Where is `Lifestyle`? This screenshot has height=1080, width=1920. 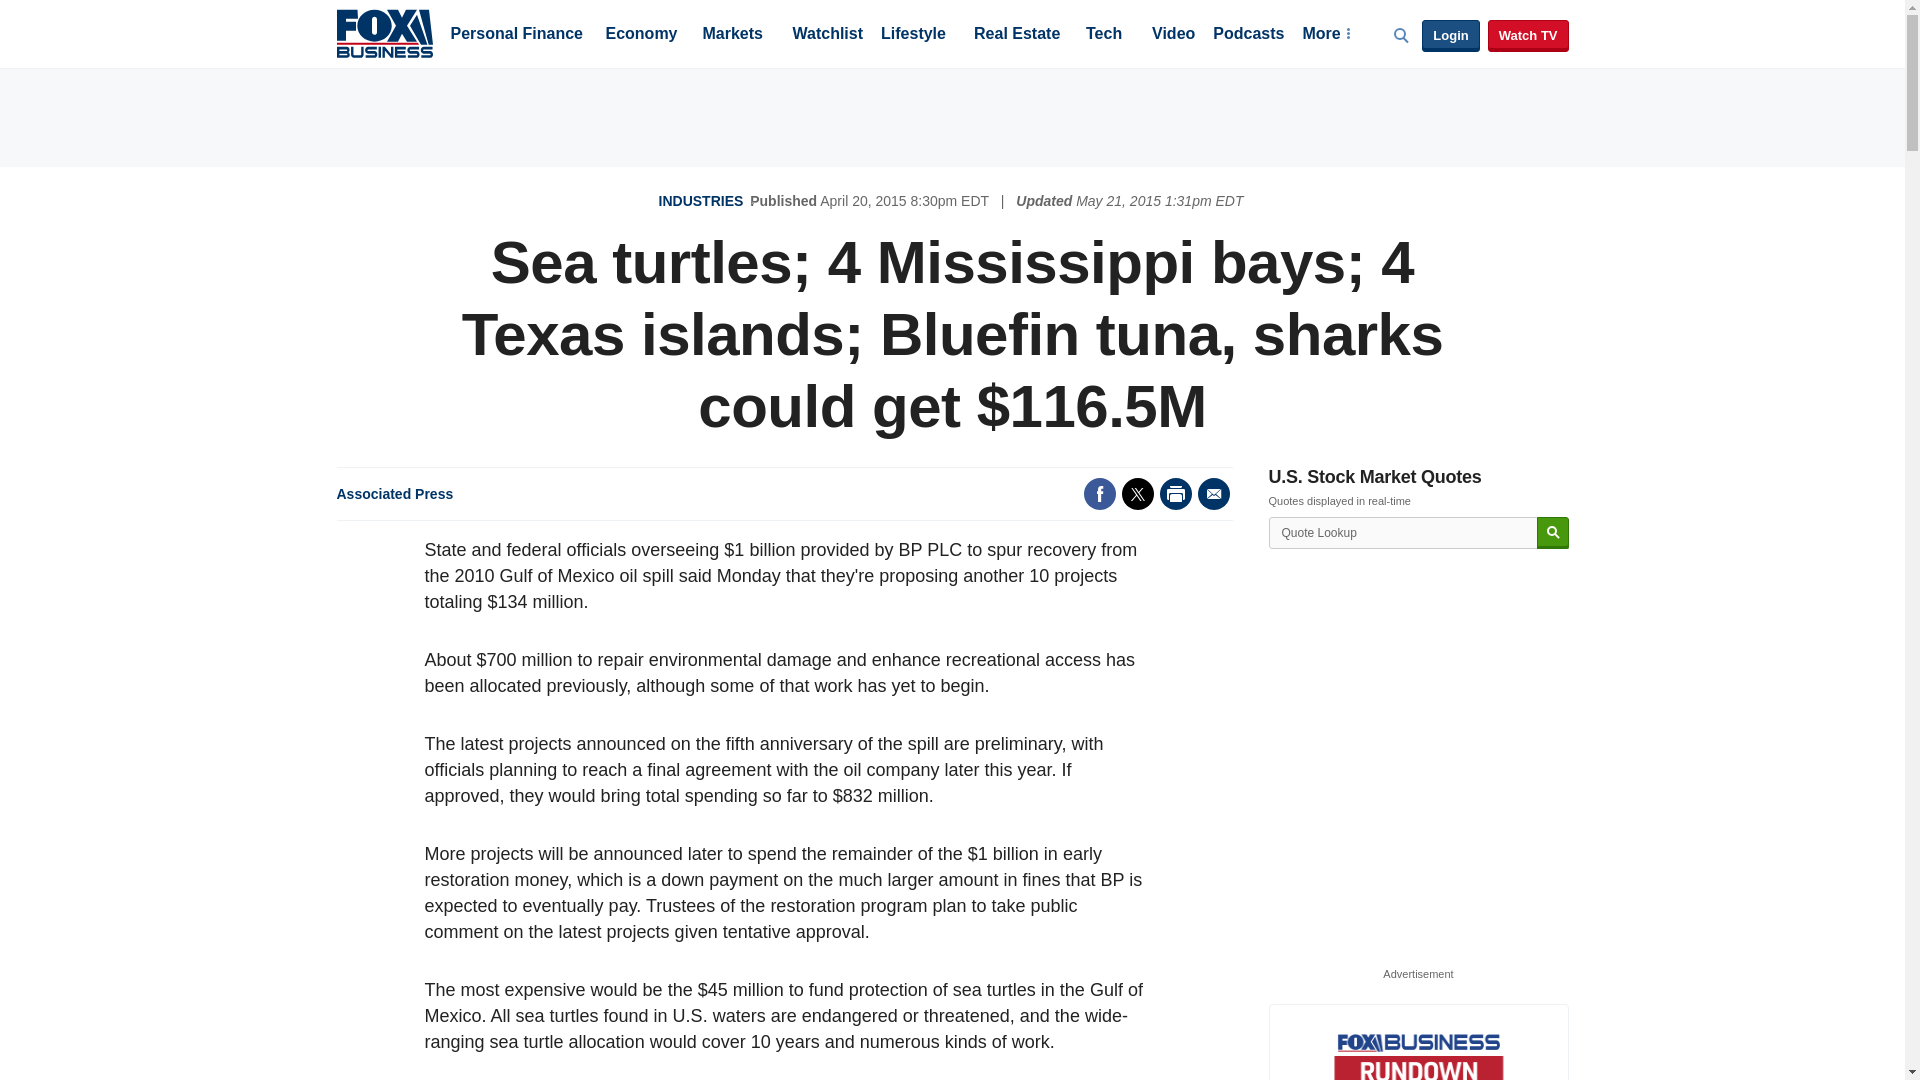
Lifestyle is located at coordinates (914, 35).